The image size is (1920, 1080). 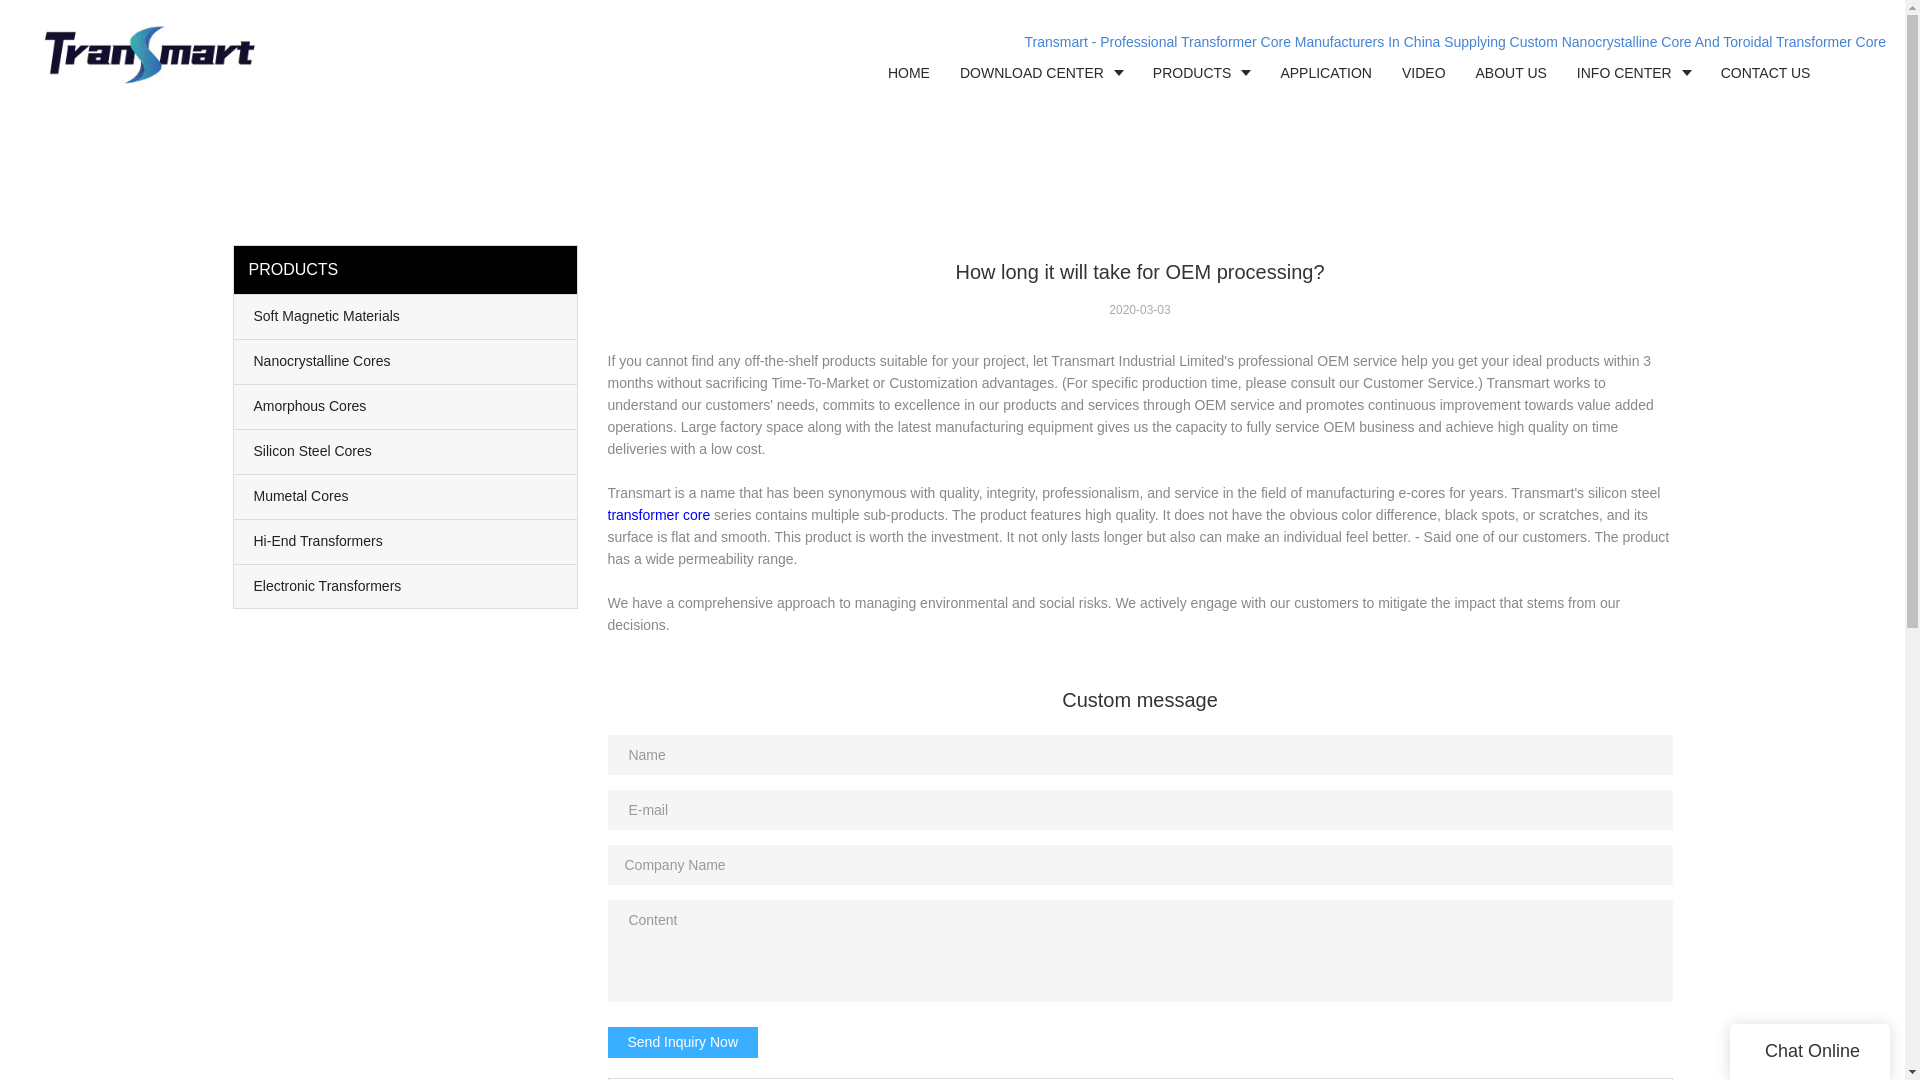 What do you see at coordinates (406, 586) in the screenshot?
I see `Electronic Transformers` at bounding box center [406, 586].